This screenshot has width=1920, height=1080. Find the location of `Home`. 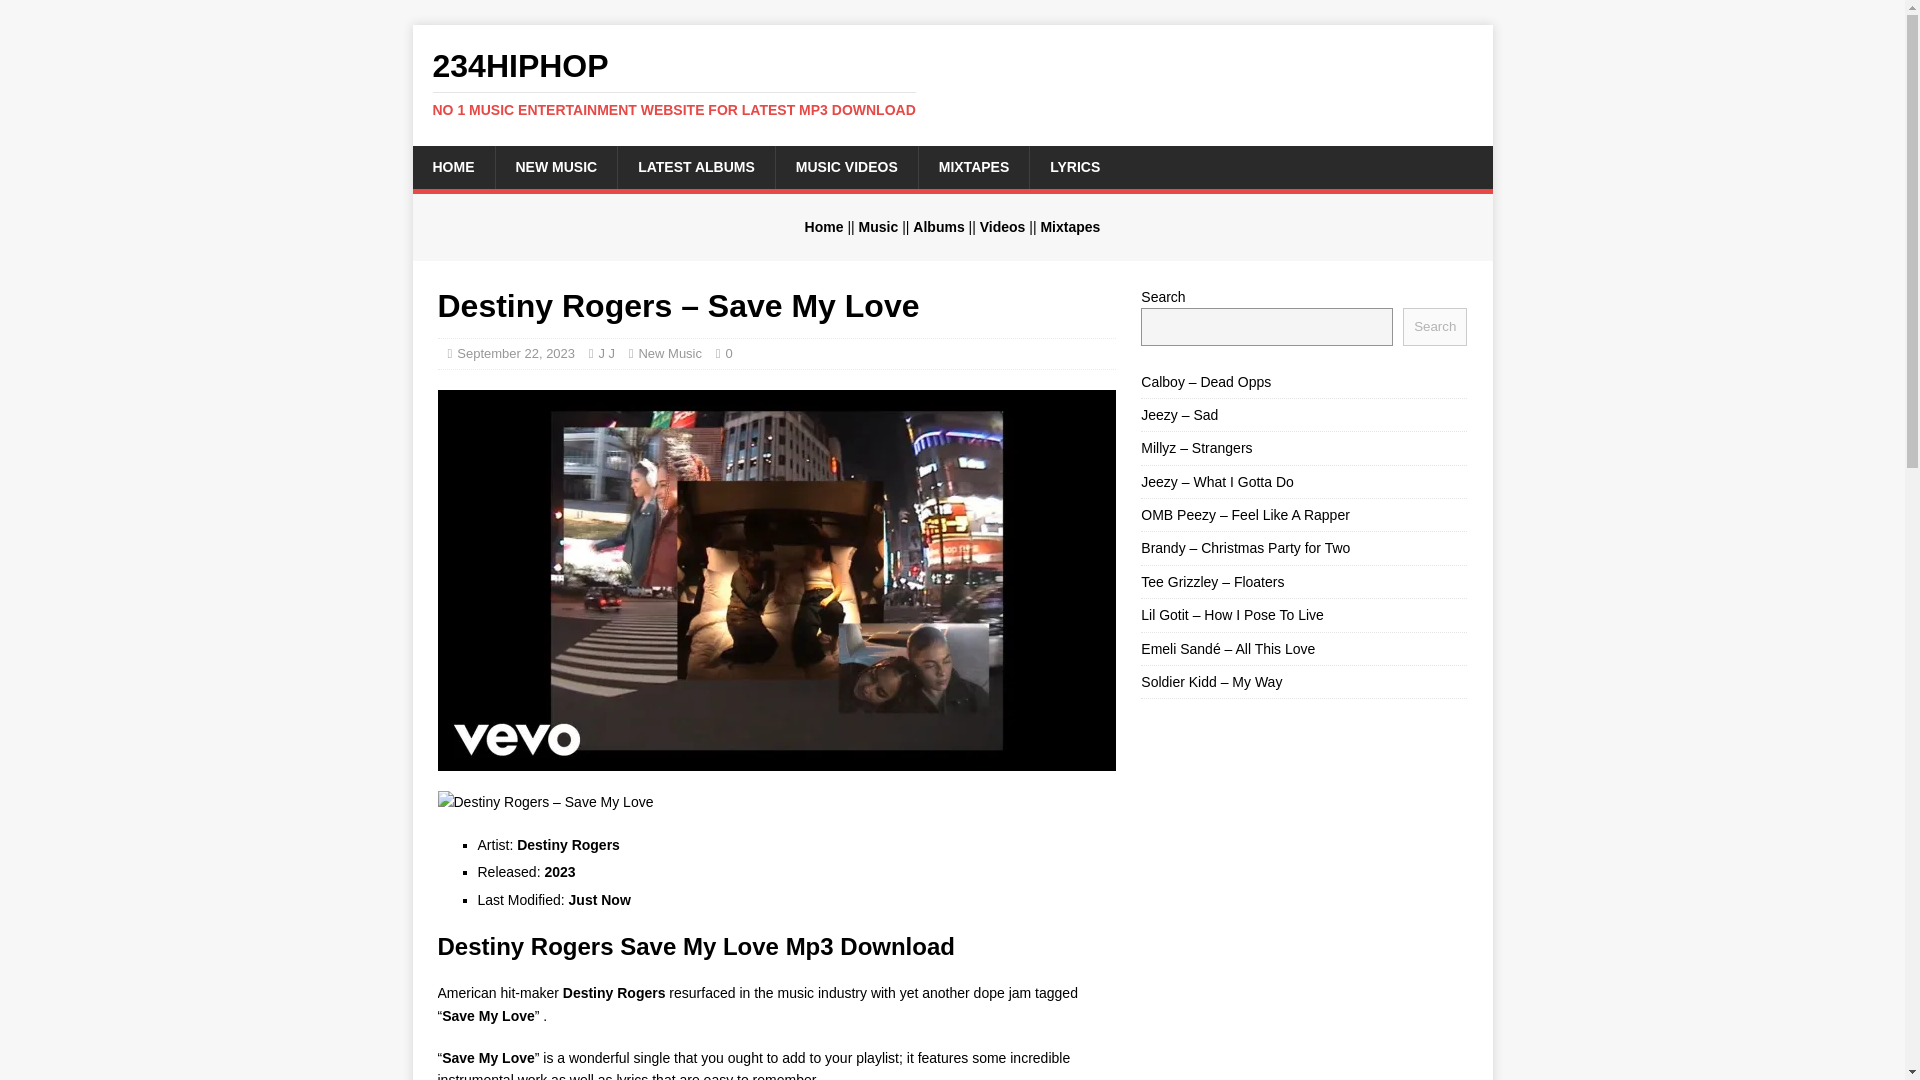

Home is located at coordinates (824, 227).